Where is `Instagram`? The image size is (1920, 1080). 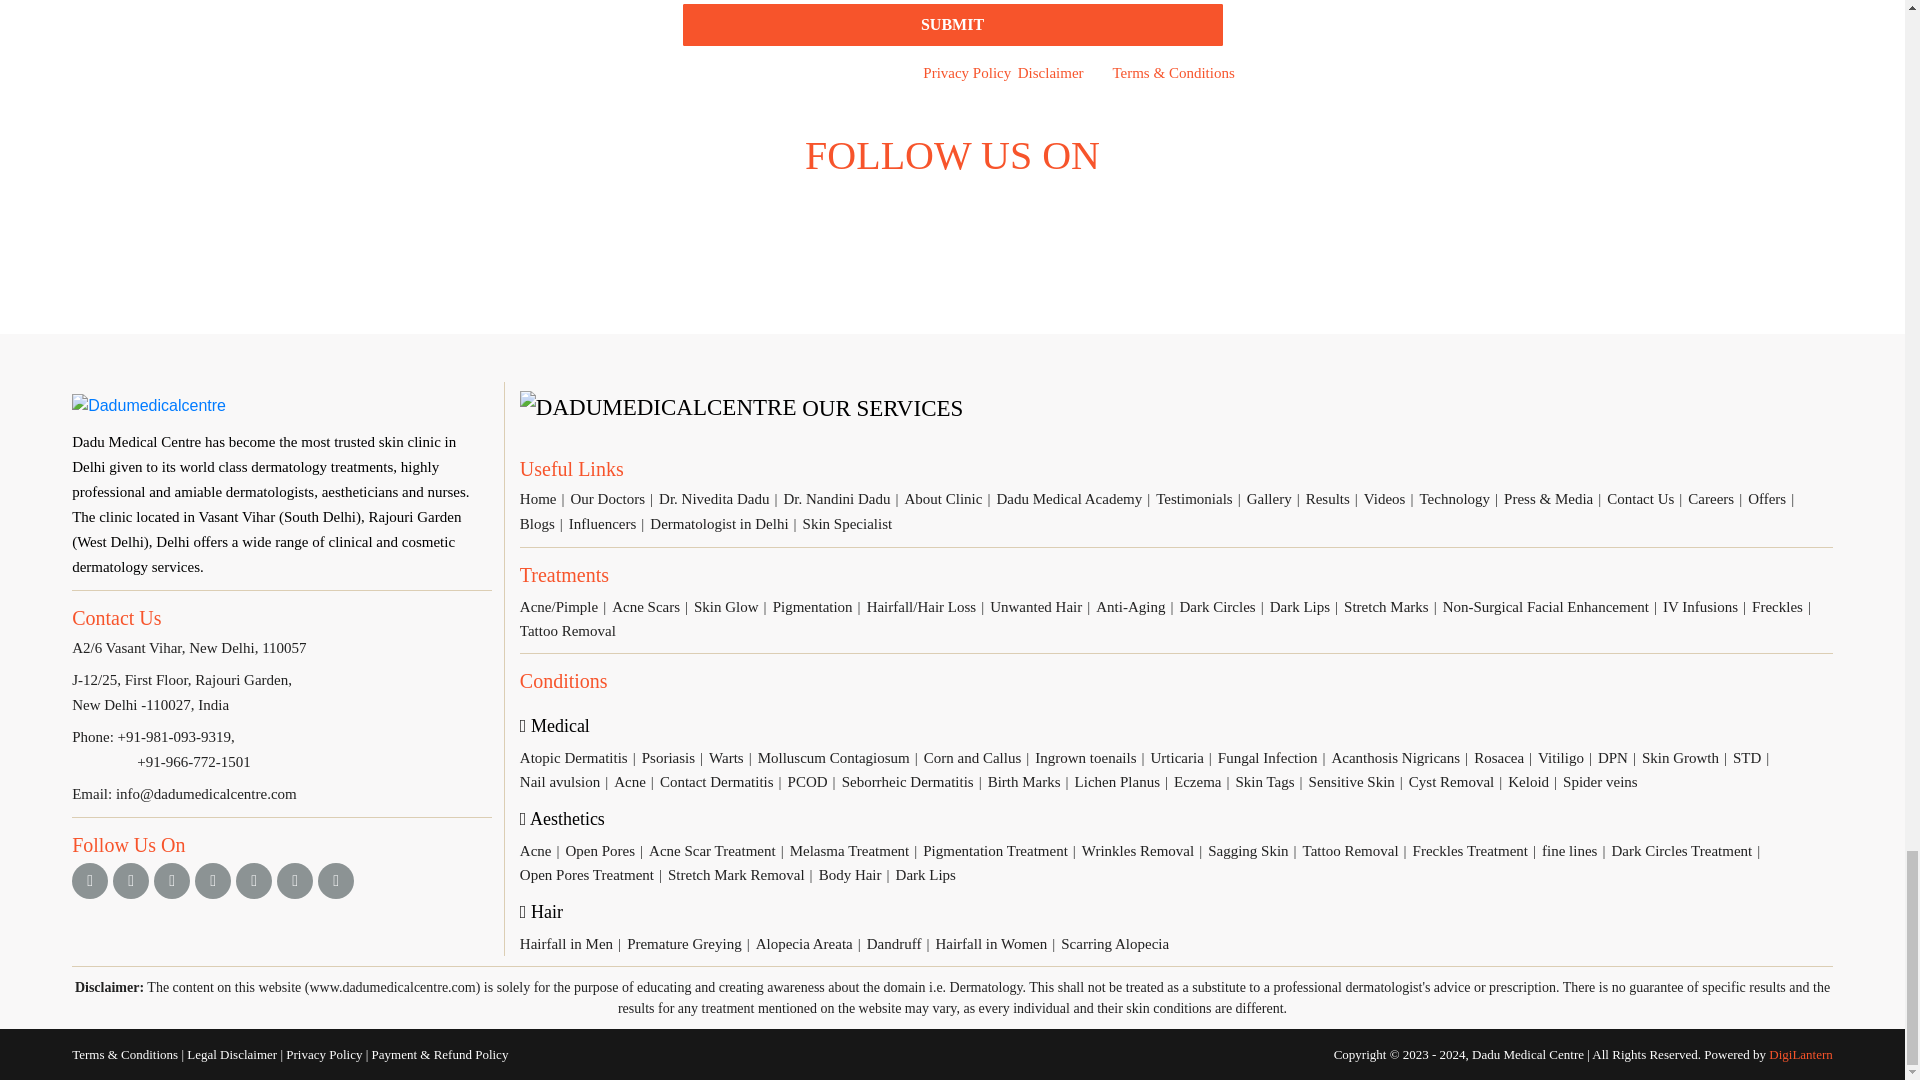
Instagram is located at coordinates (131, 880).